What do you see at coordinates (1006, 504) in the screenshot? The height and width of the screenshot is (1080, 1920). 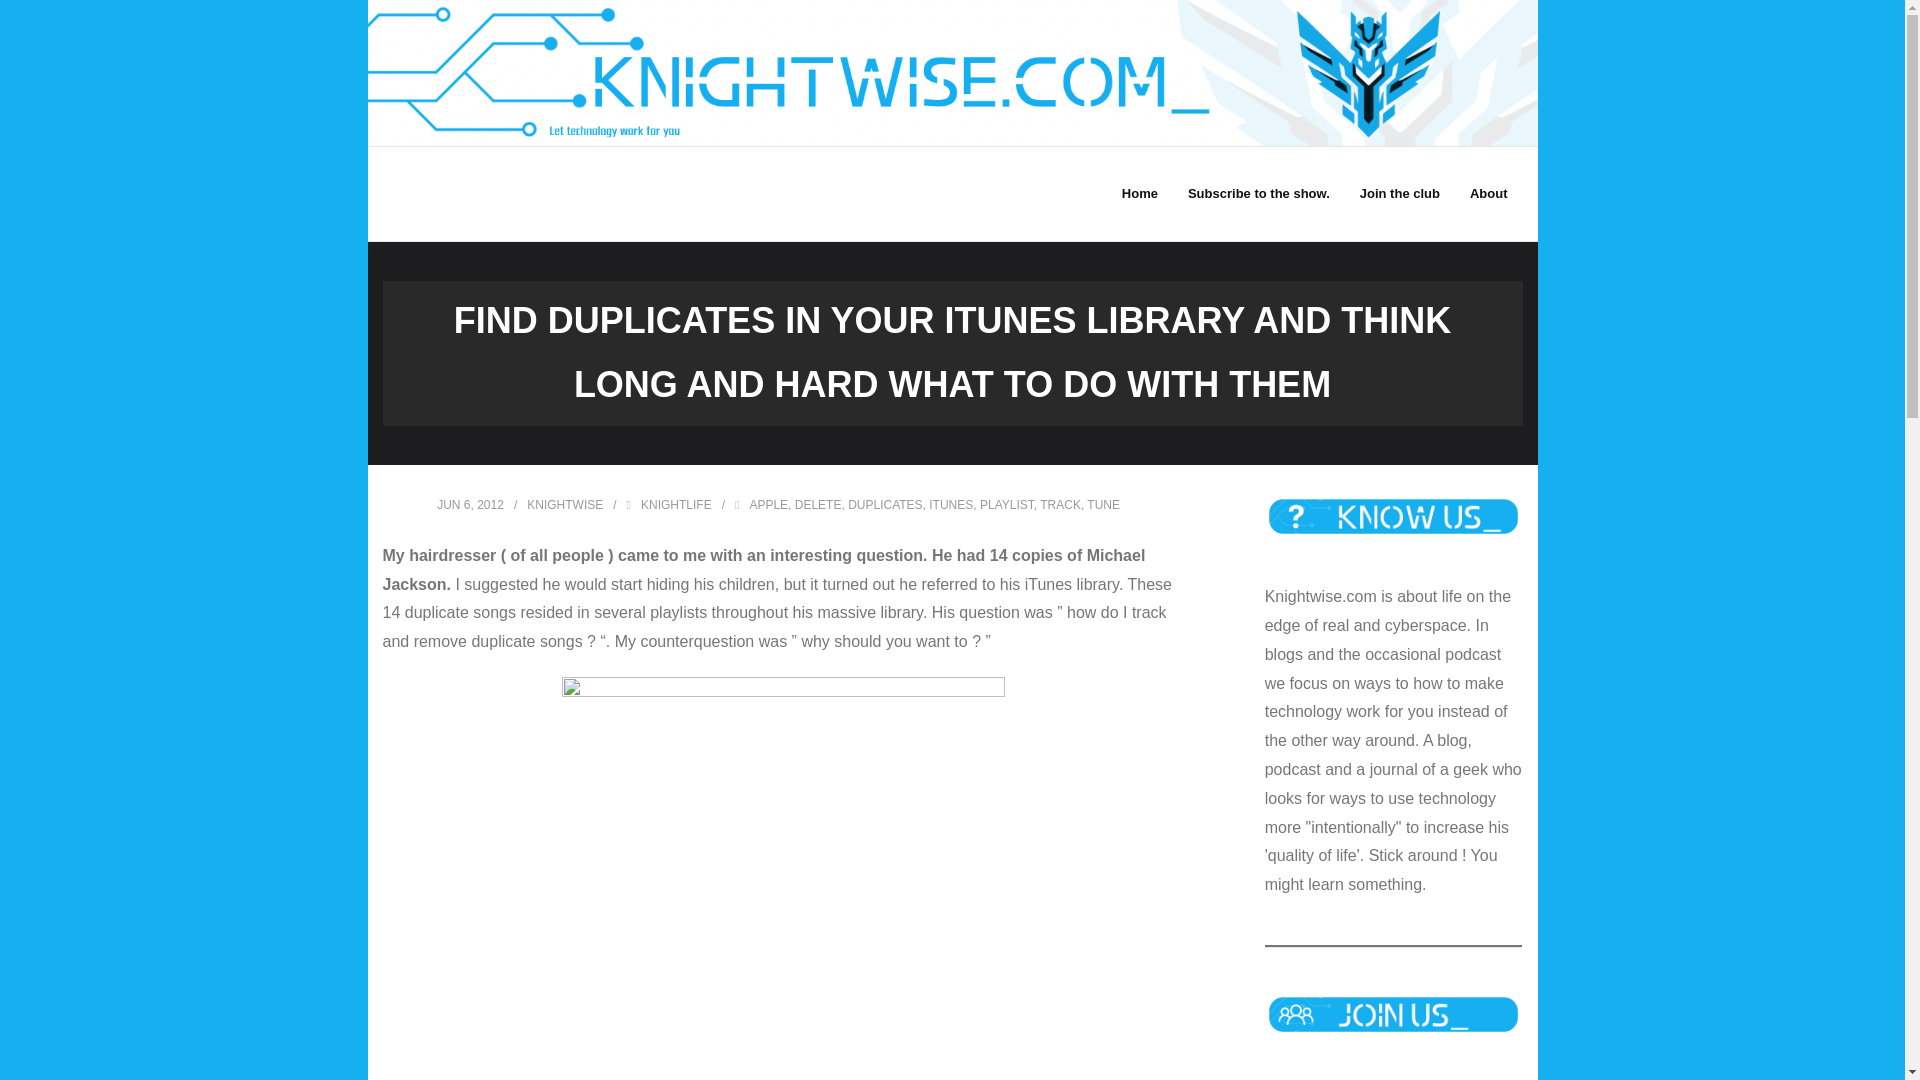 I see `PLAYLIST` at bounding box center [1006, 504].